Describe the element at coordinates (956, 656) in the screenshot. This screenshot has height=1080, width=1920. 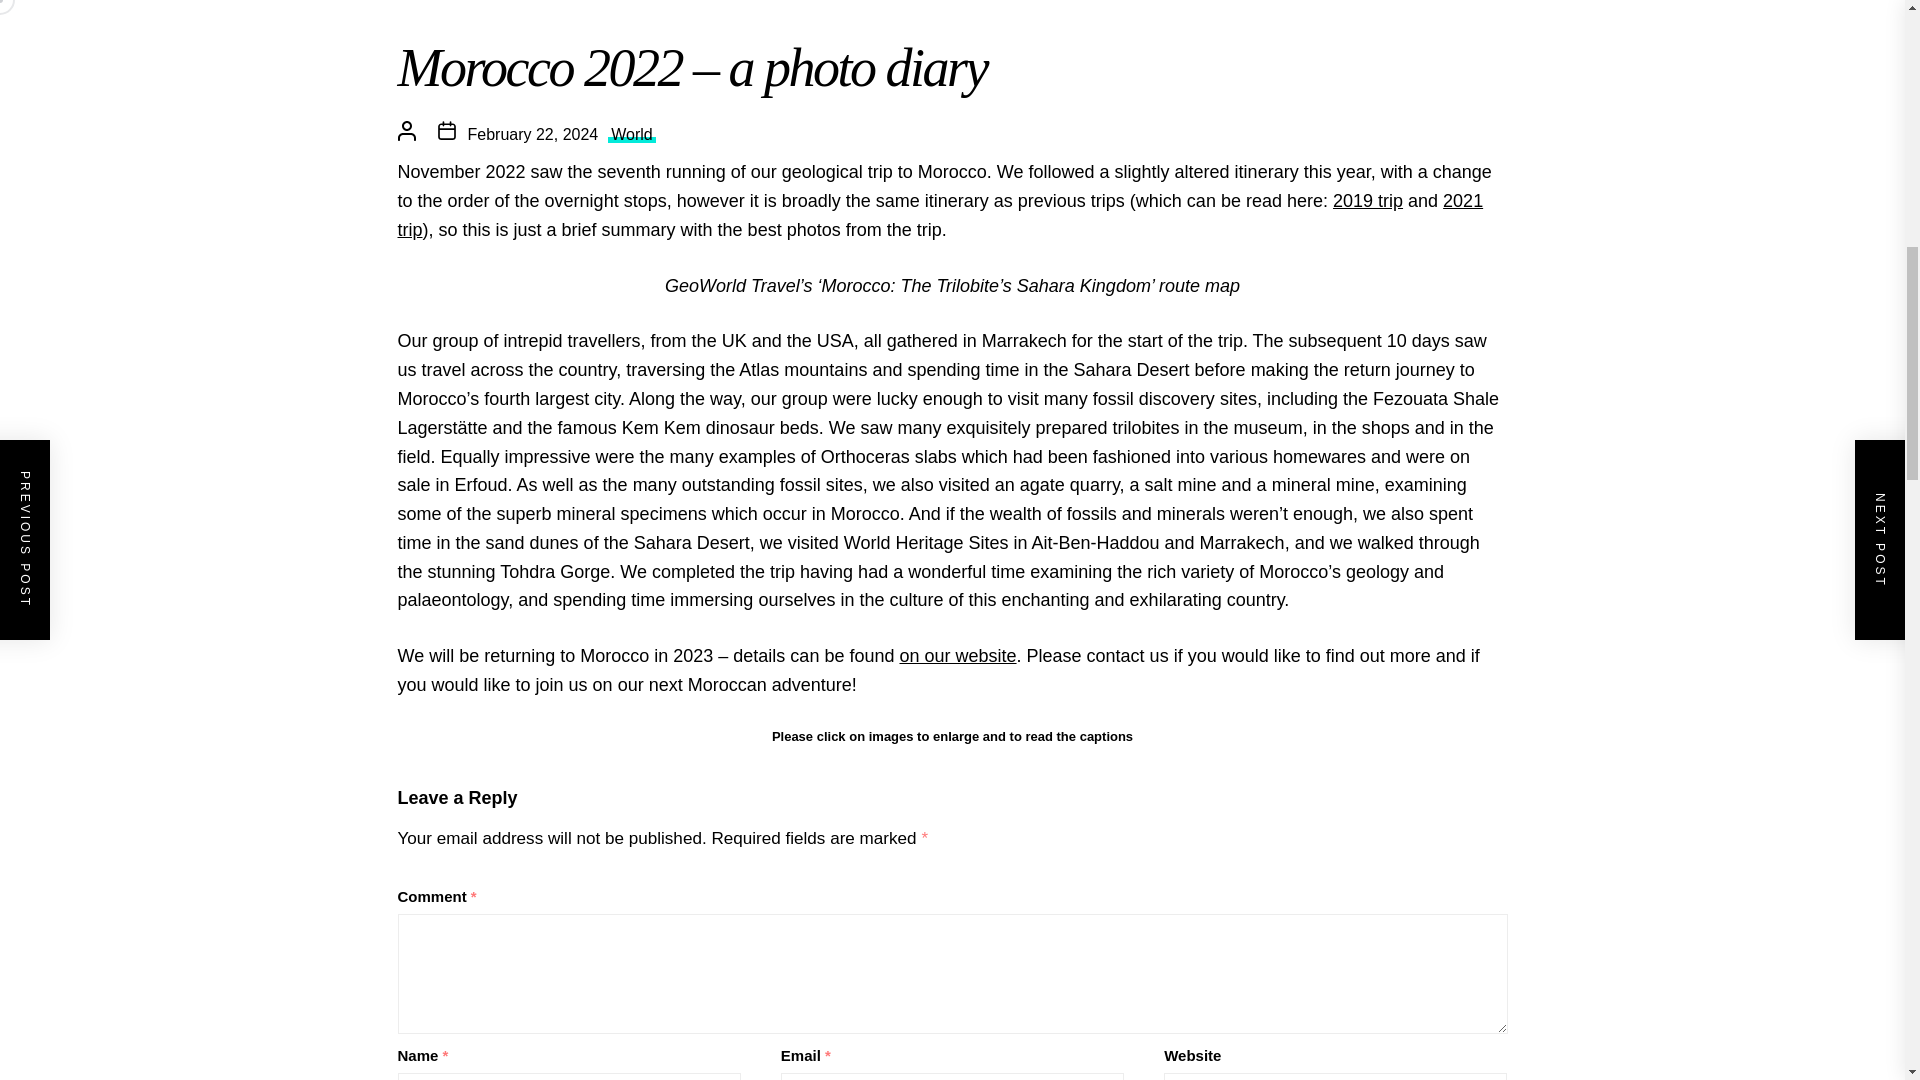
I see `on our website` at that location.